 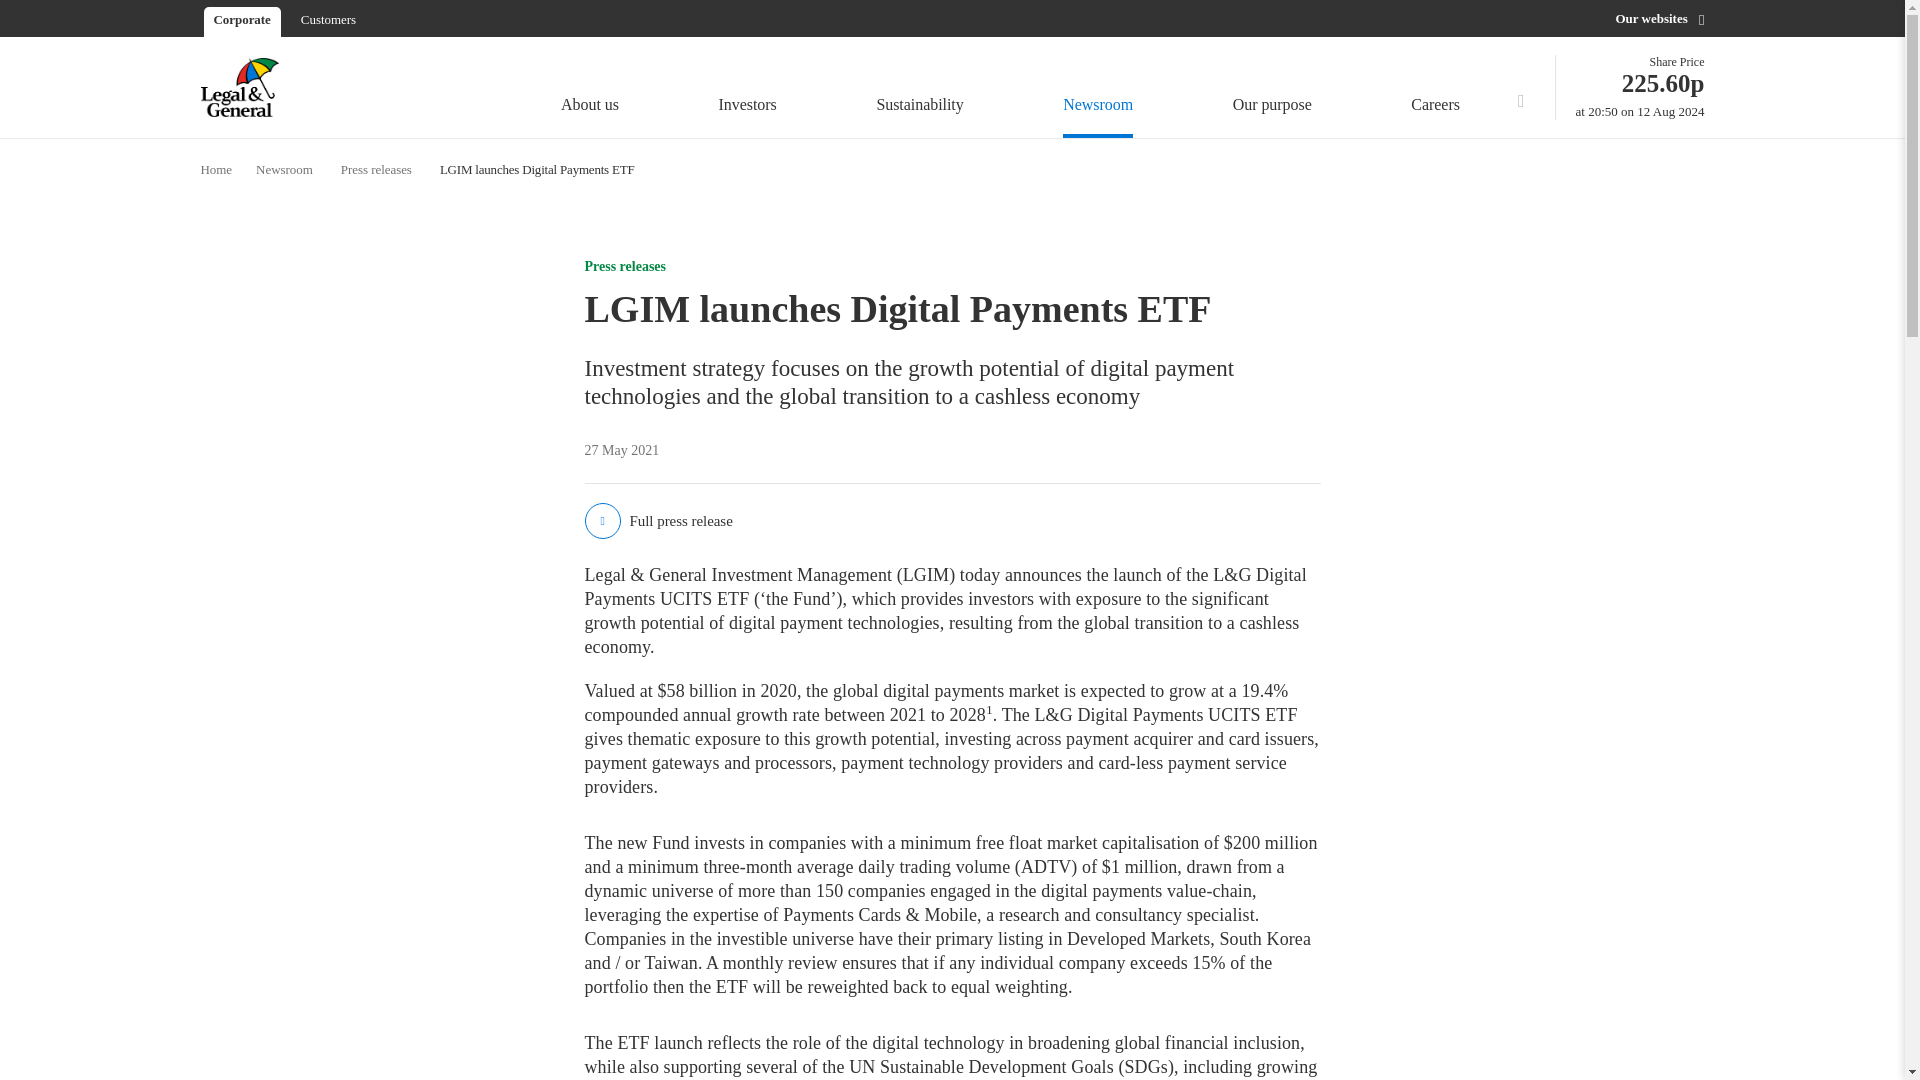 What do you see at coordinates (748, 90) in the screenshot?
I see `Investors` at bounding box center [748, 90].